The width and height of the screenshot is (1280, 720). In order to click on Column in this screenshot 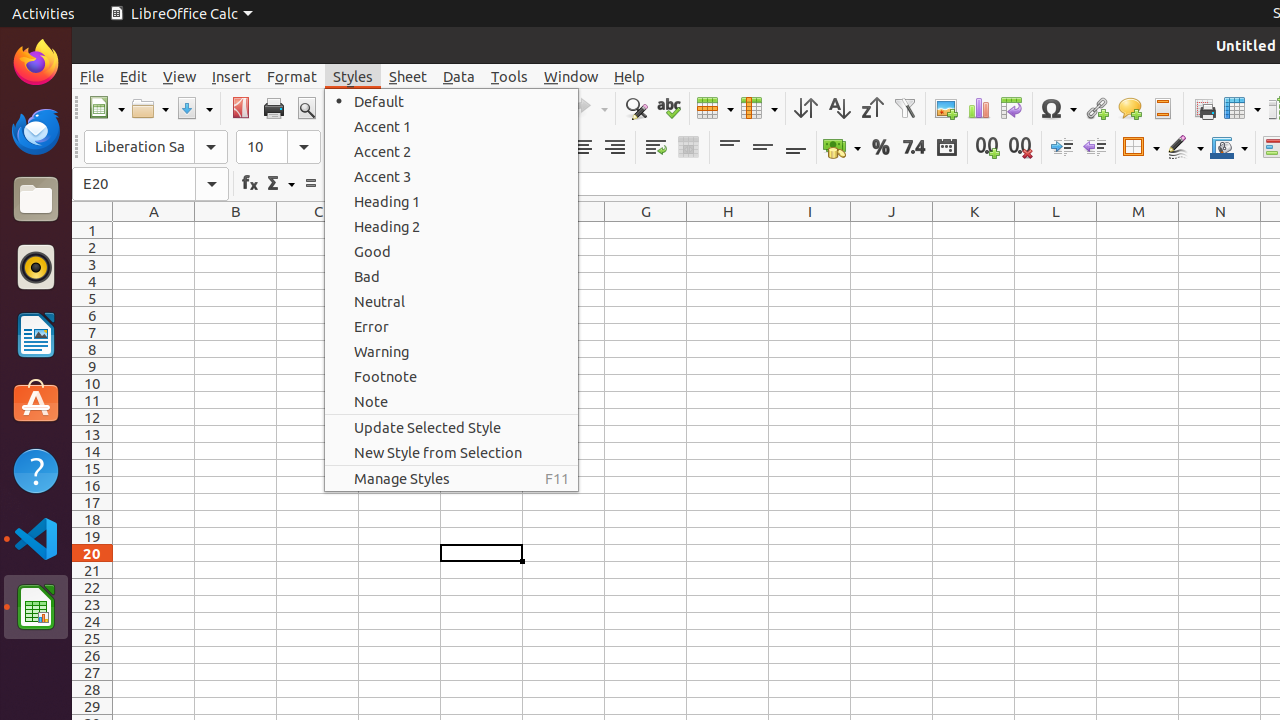, I will do `click(759, 108)`.